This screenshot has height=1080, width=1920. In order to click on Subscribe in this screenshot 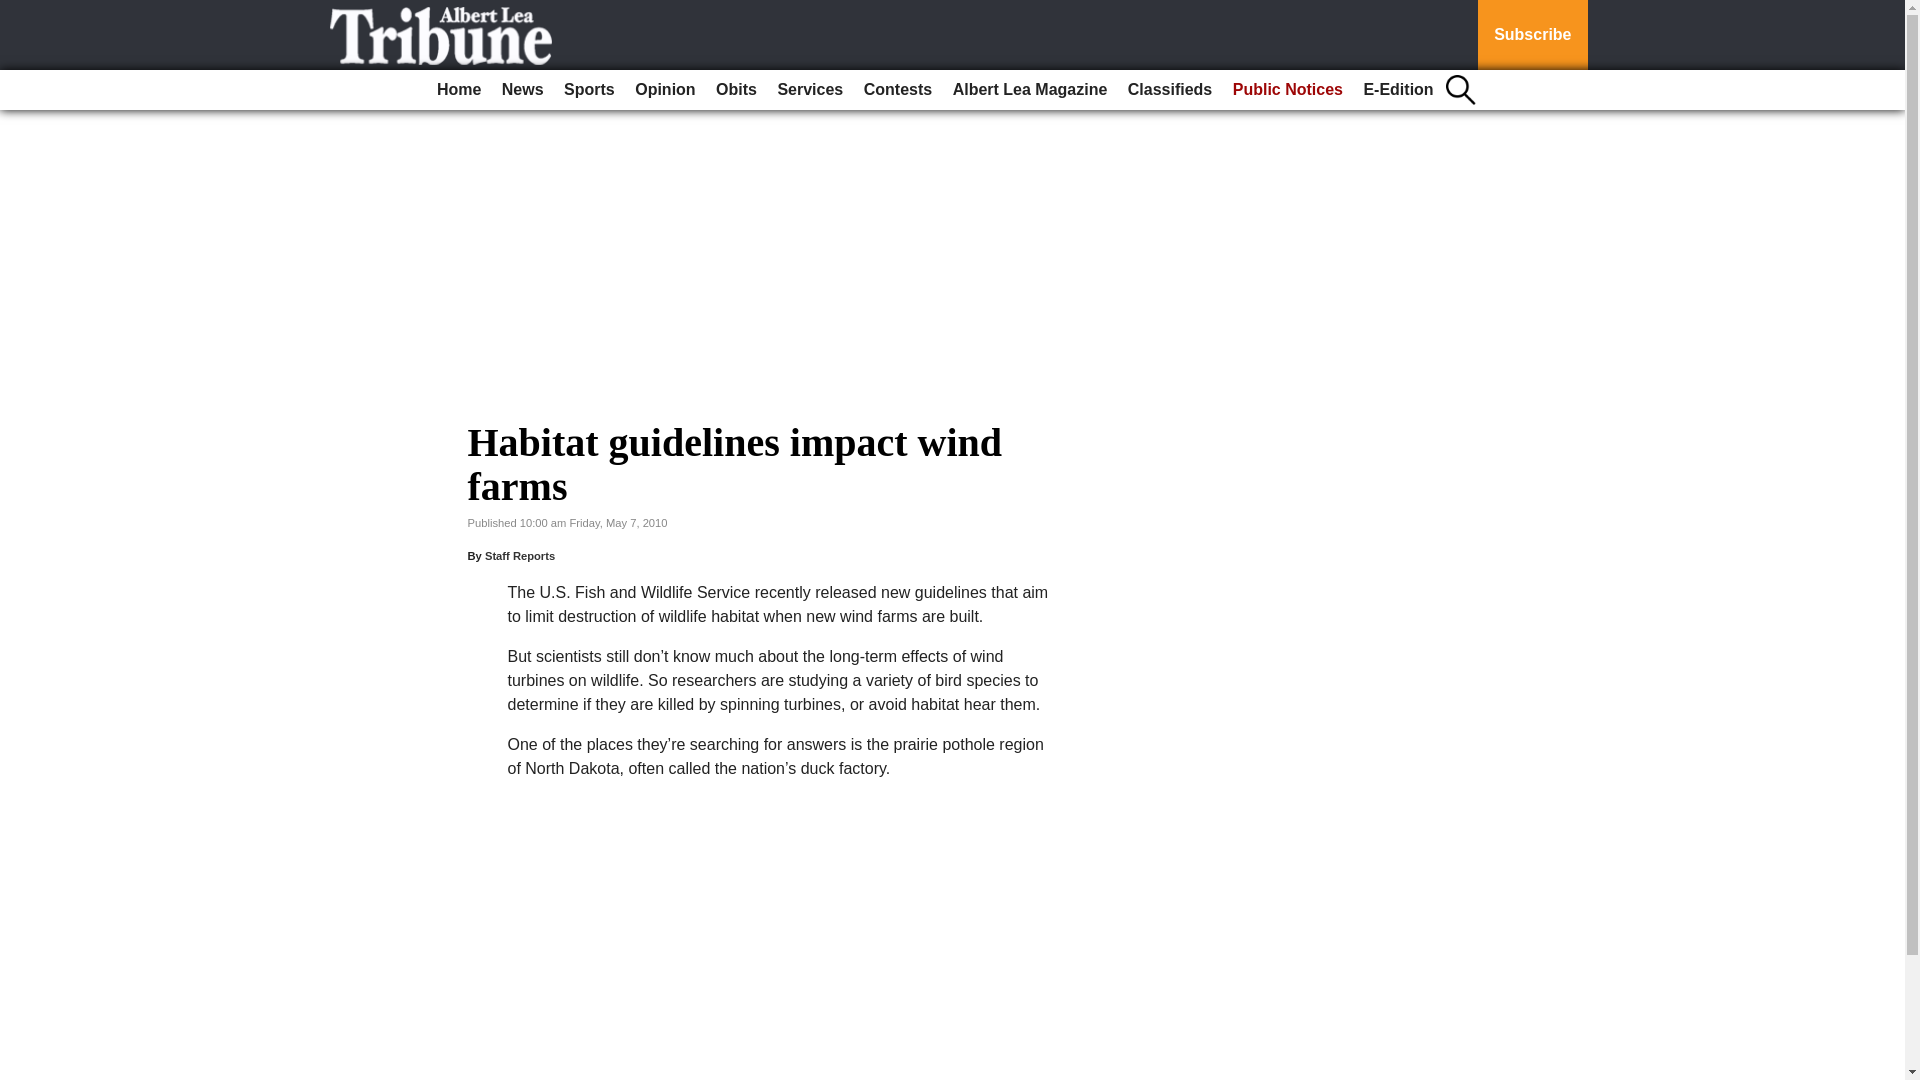, I will do `click(1532, 35)`.